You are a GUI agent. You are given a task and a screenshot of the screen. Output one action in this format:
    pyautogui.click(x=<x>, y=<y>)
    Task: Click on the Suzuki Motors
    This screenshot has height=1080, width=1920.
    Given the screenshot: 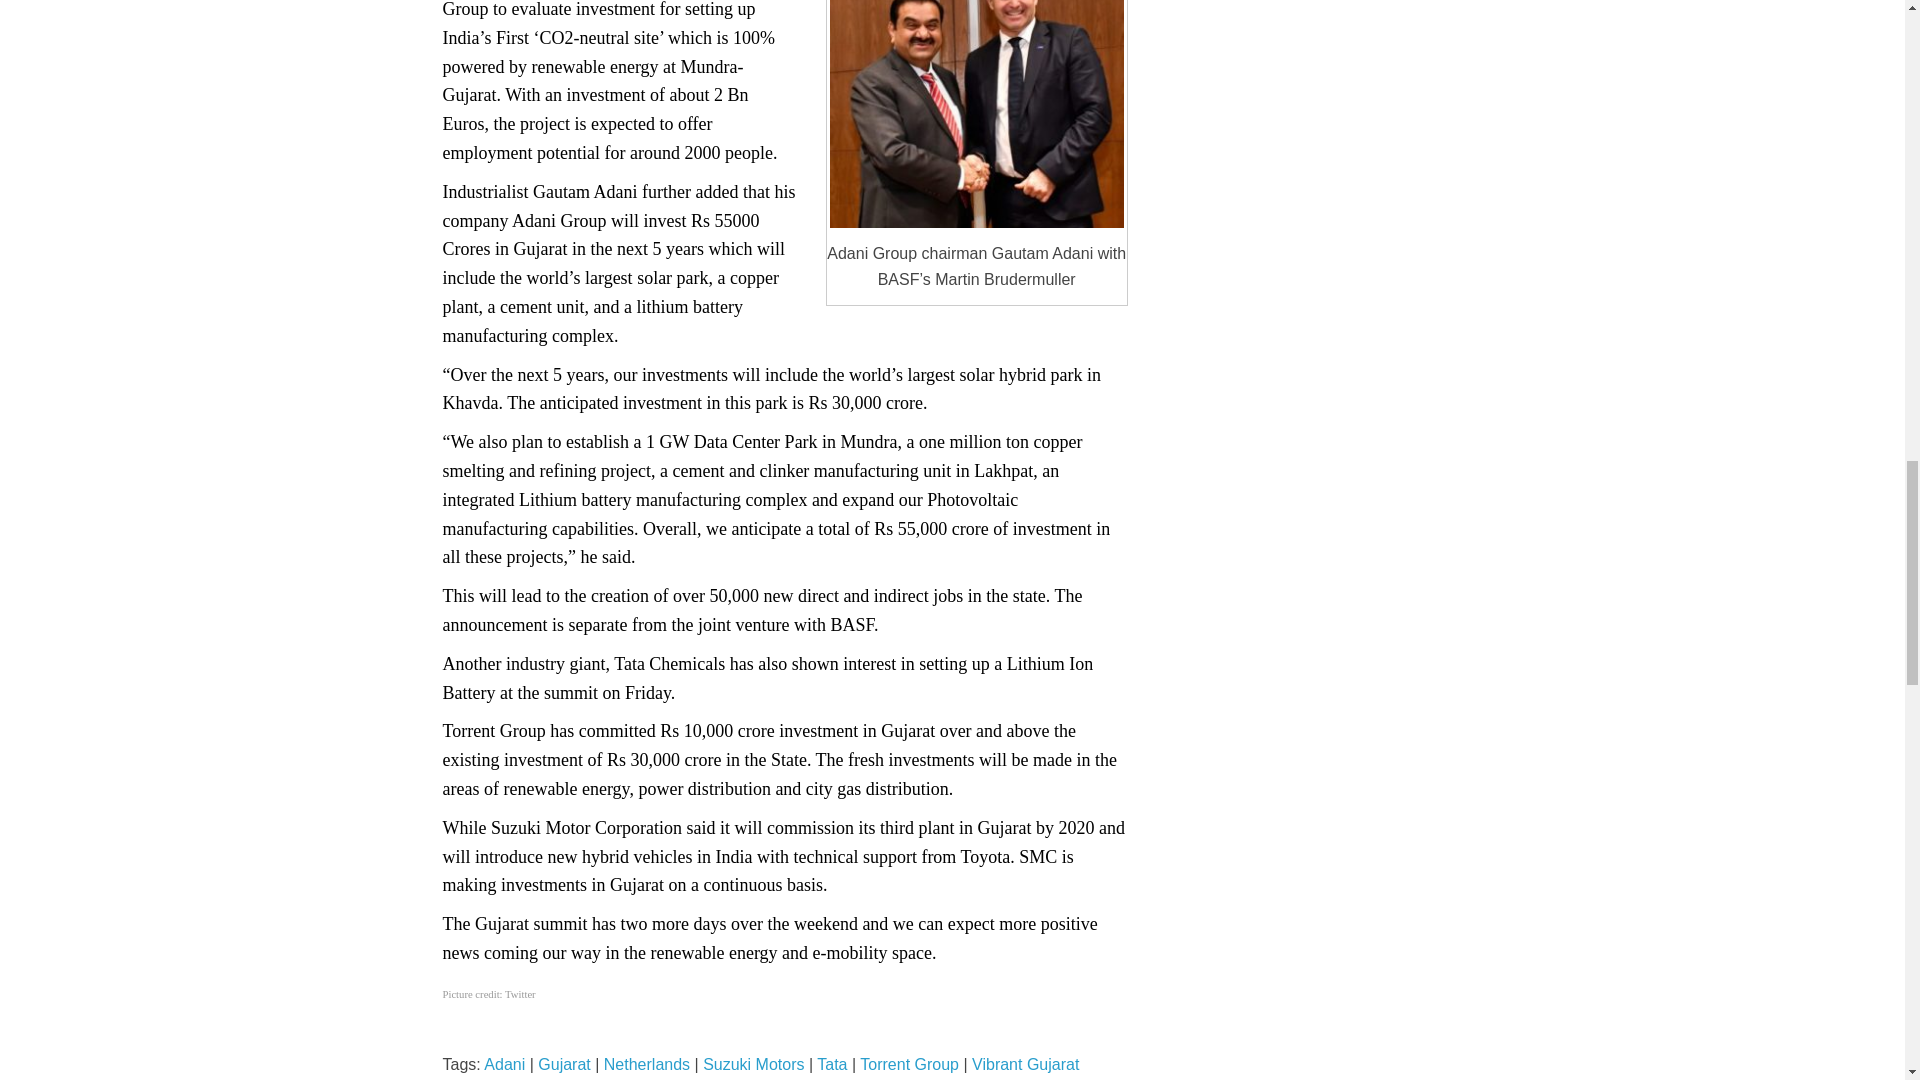 What is the action you would take?
    pyautogui.click(x=753, y=1064)
    